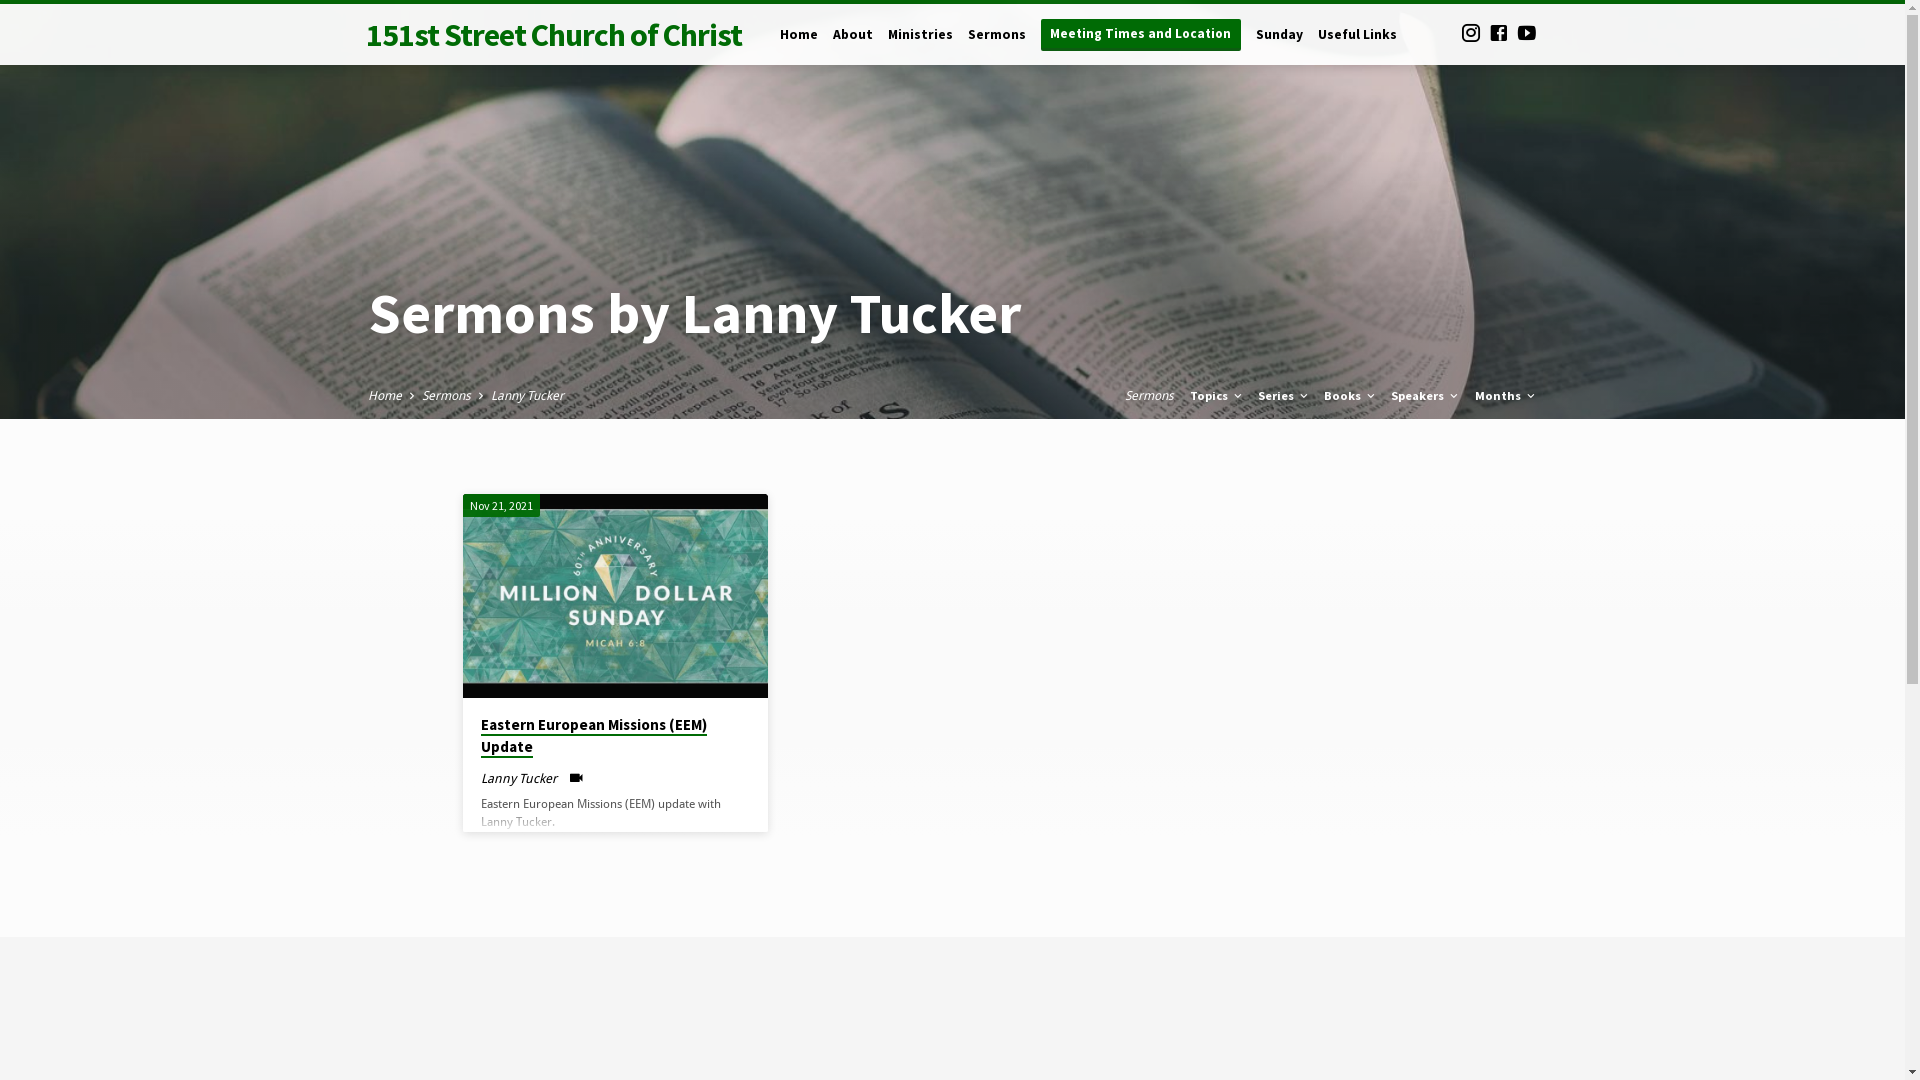  What do you see at coordinates (1218, 396) in the screenshot?
I see `Topics` at bounding box center [1218, 396].